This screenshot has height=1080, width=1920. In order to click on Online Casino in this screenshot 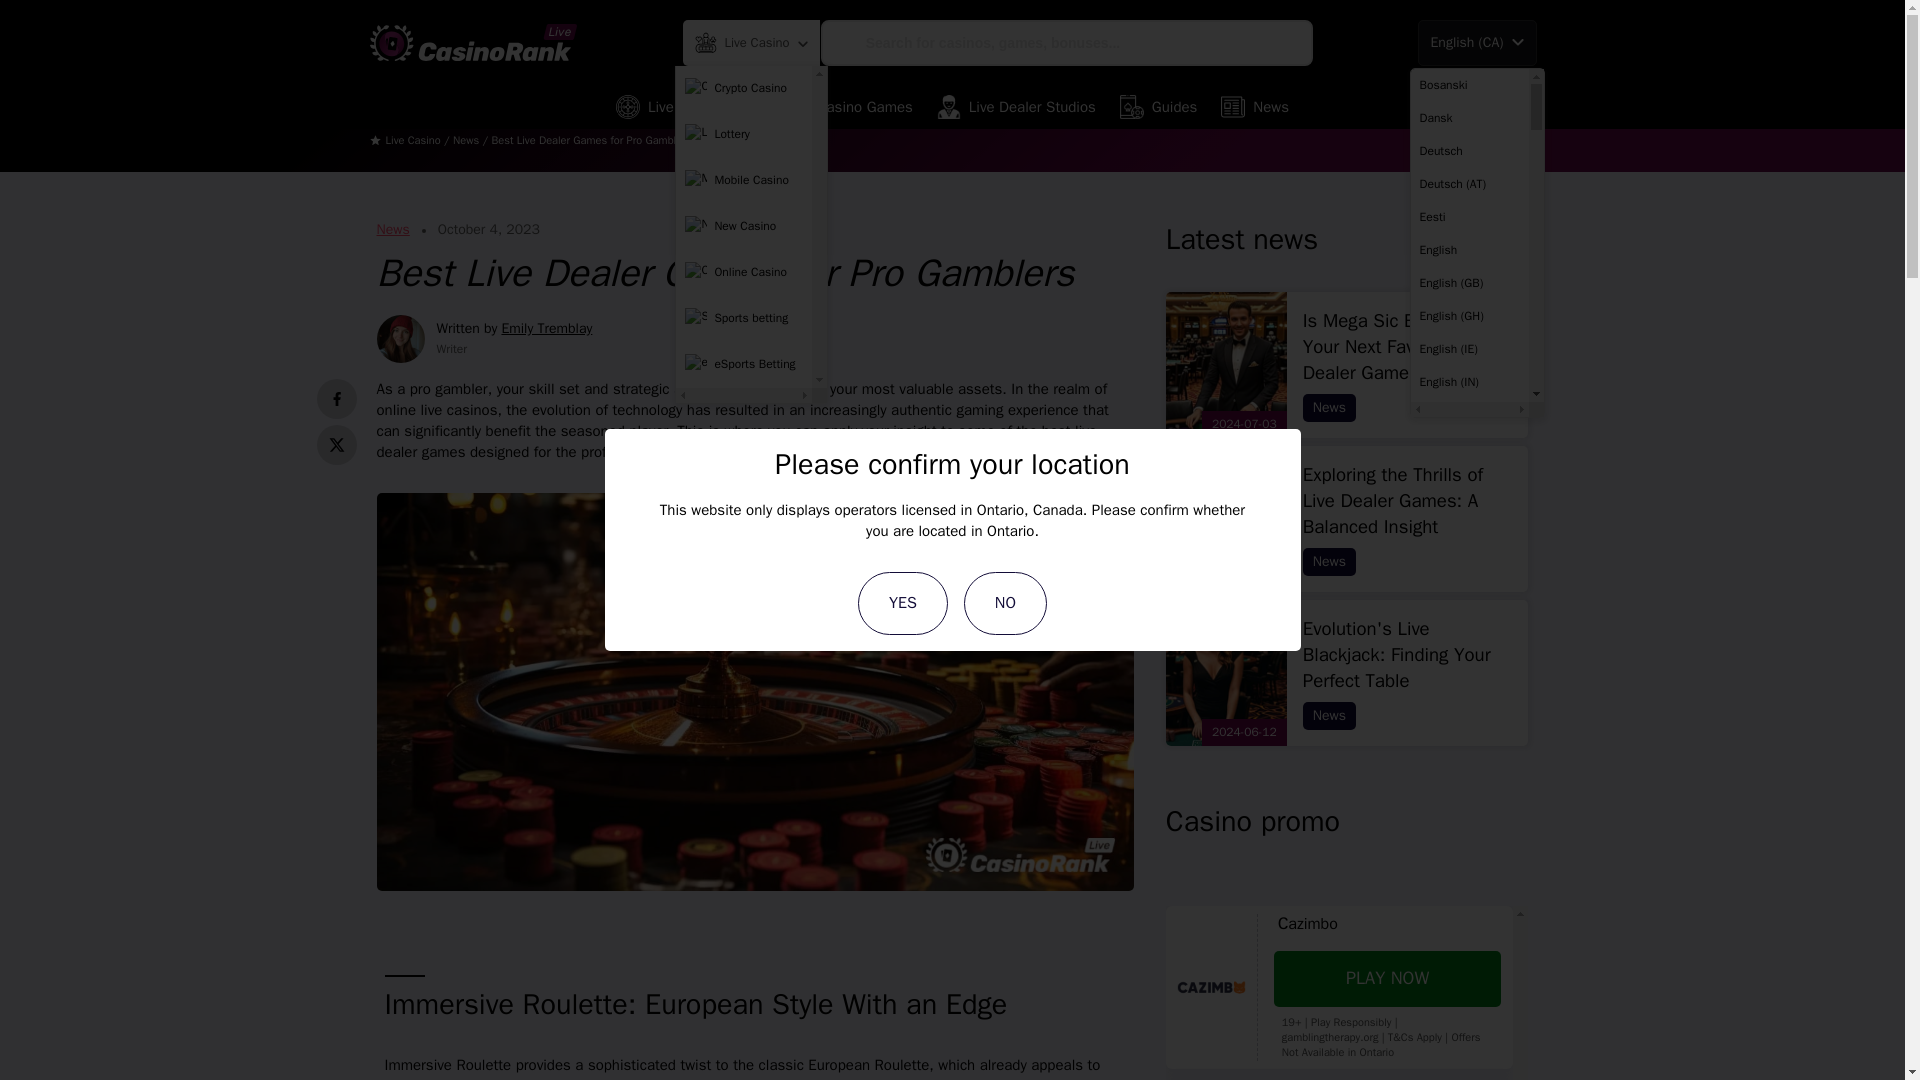, I will do `click(742, 272)`.